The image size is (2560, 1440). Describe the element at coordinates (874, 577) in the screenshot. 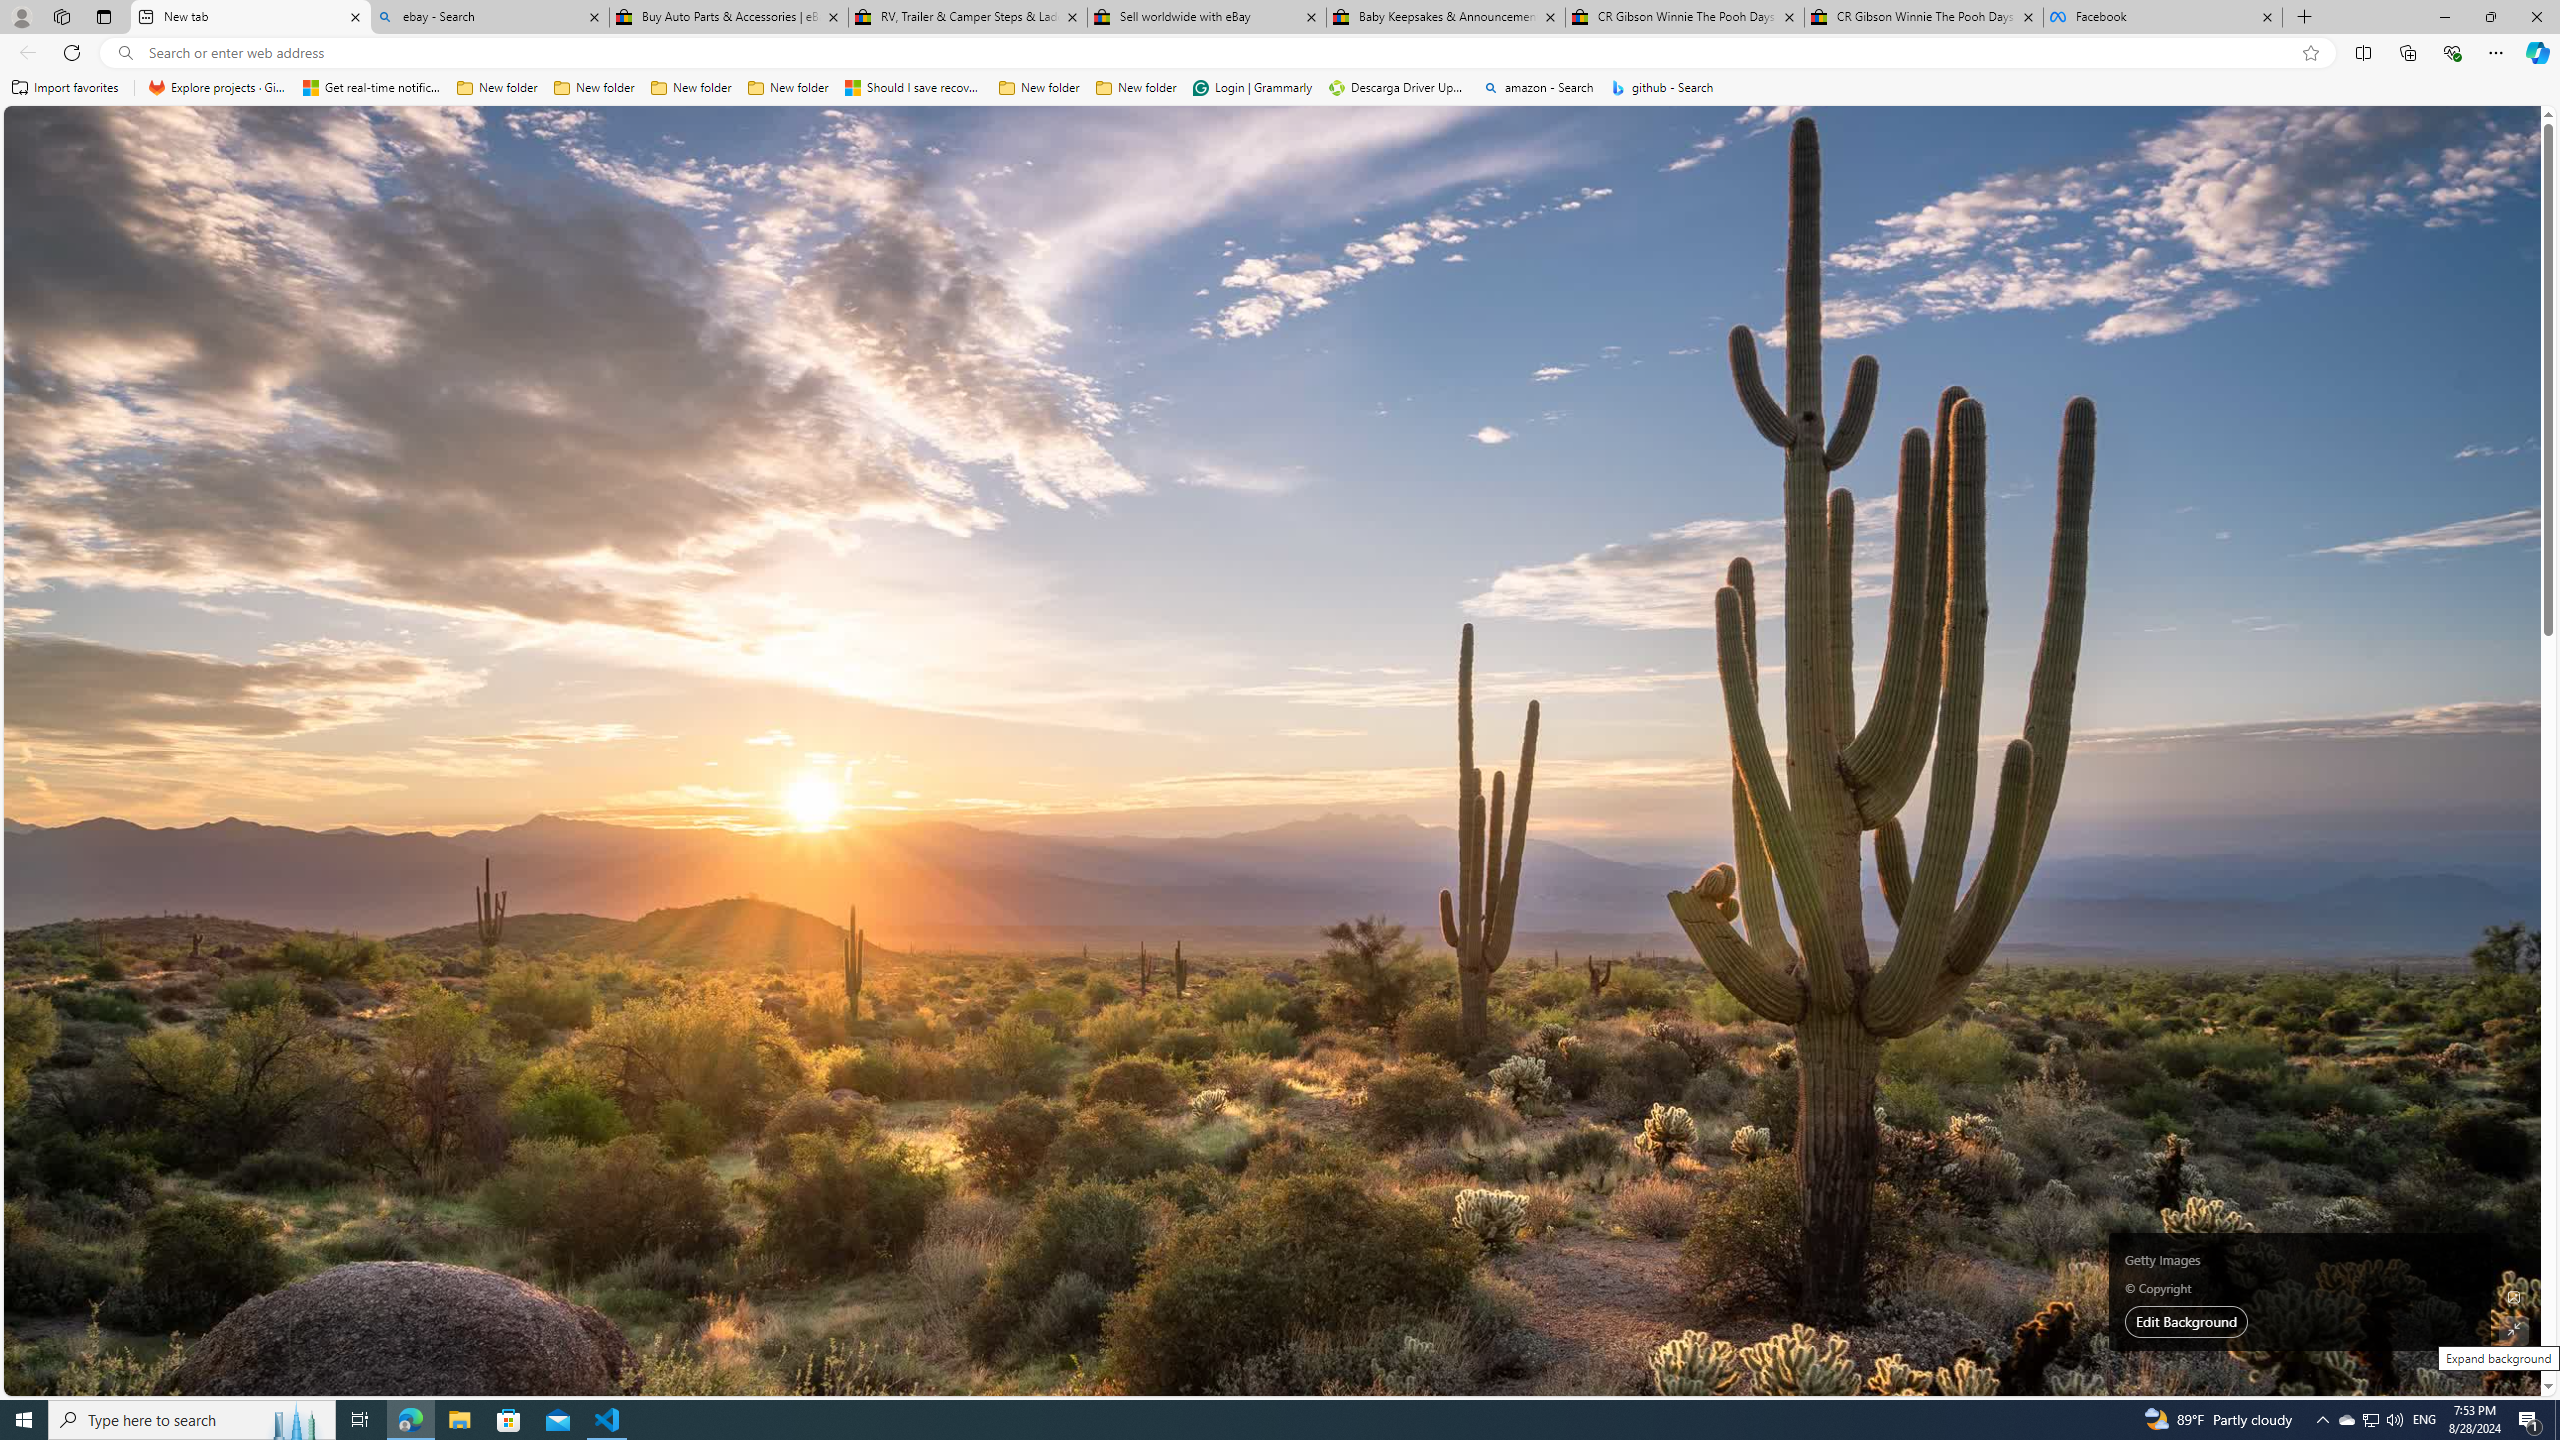

I see `AutomationID: tab-29` at that location.